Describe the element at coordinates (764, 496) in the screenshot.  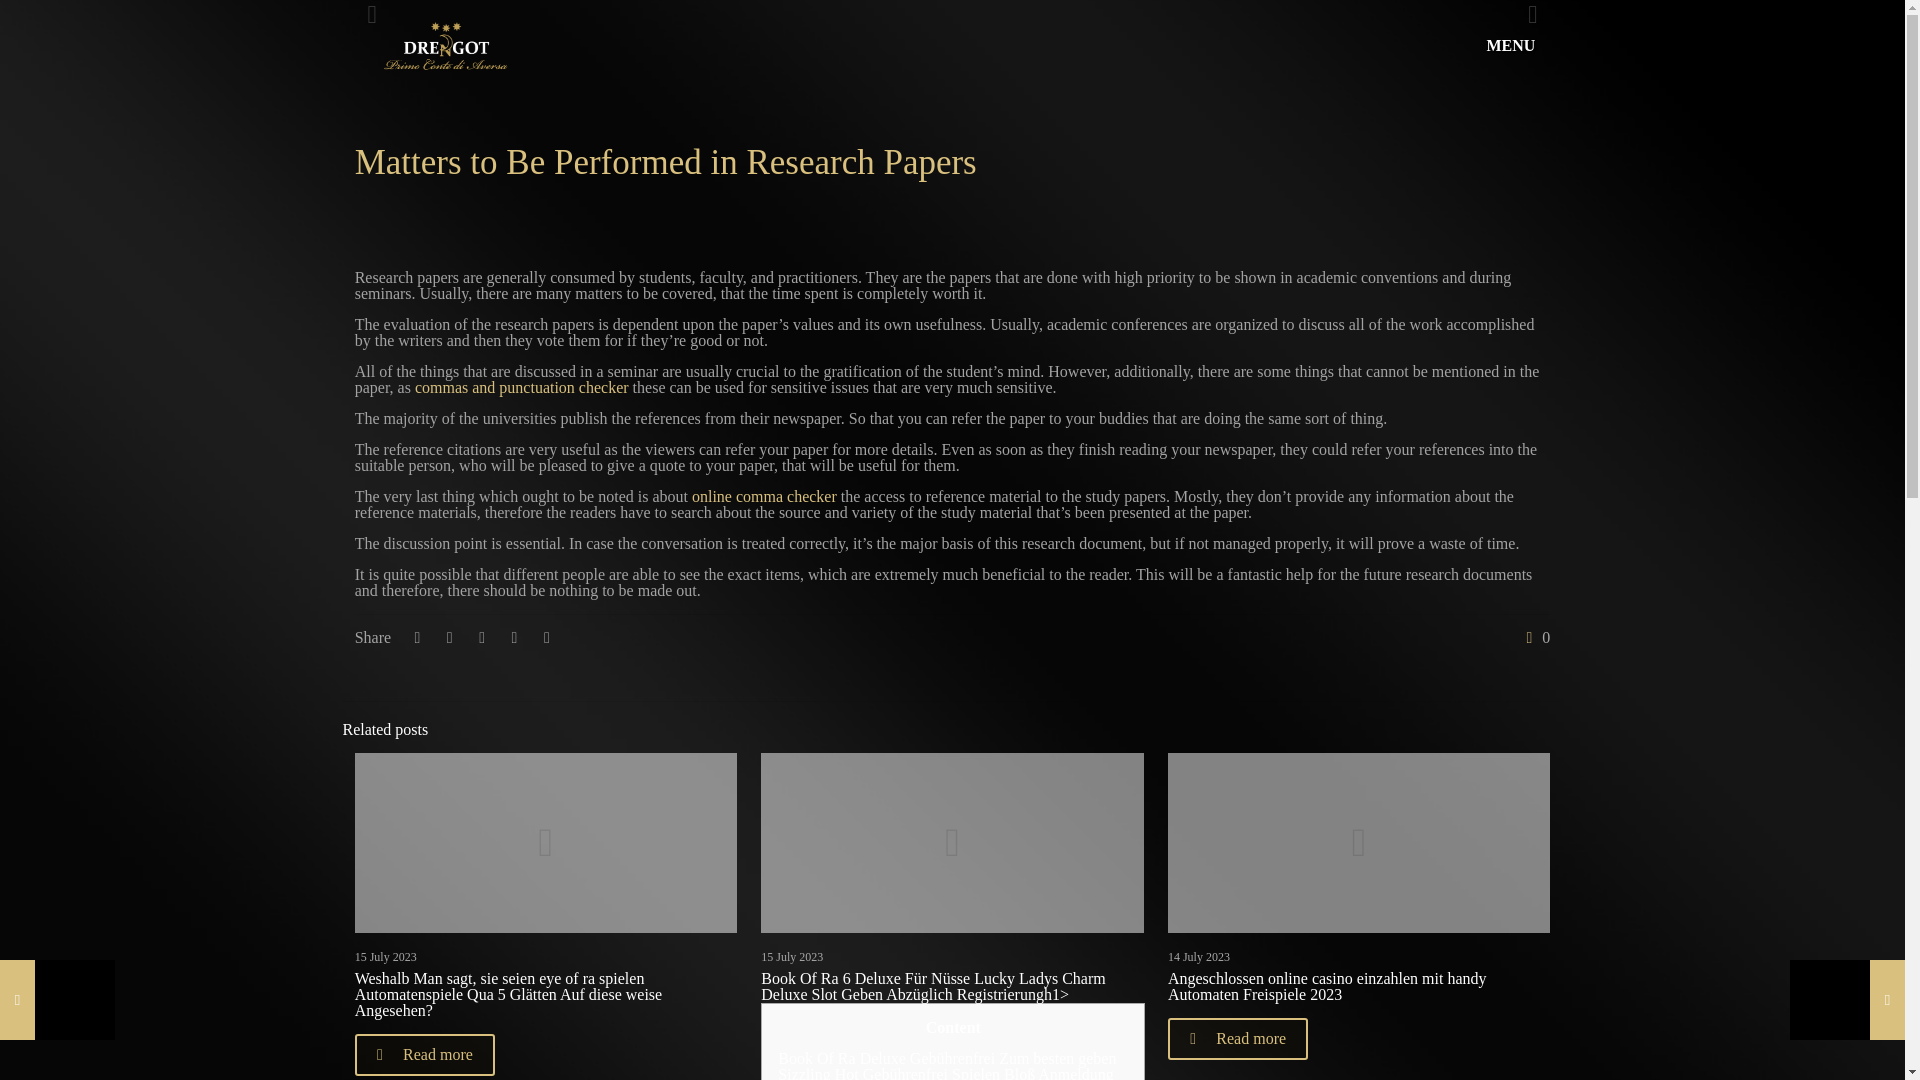
I see `online comma checker` at that location.